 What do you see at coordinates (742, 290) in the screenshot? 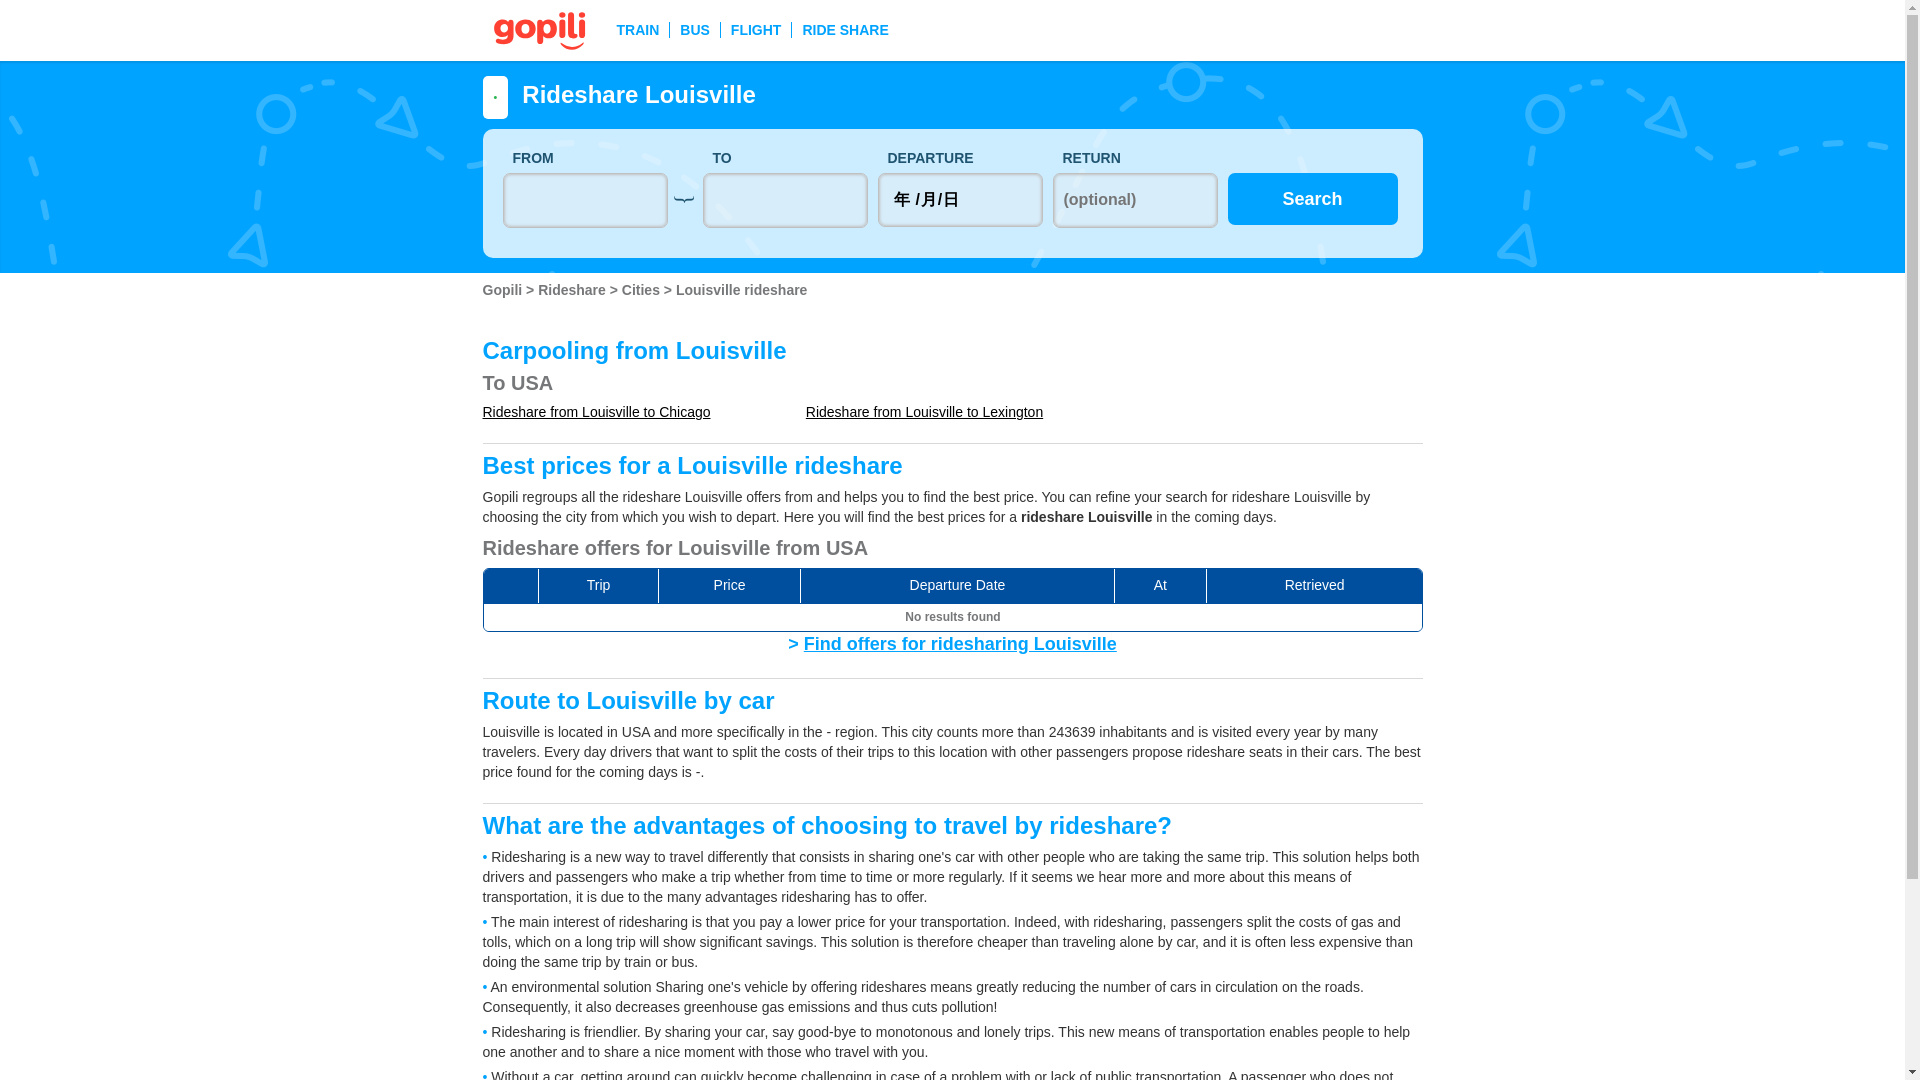
I see `Louisville rideshare` at bounding box center [742, 290].